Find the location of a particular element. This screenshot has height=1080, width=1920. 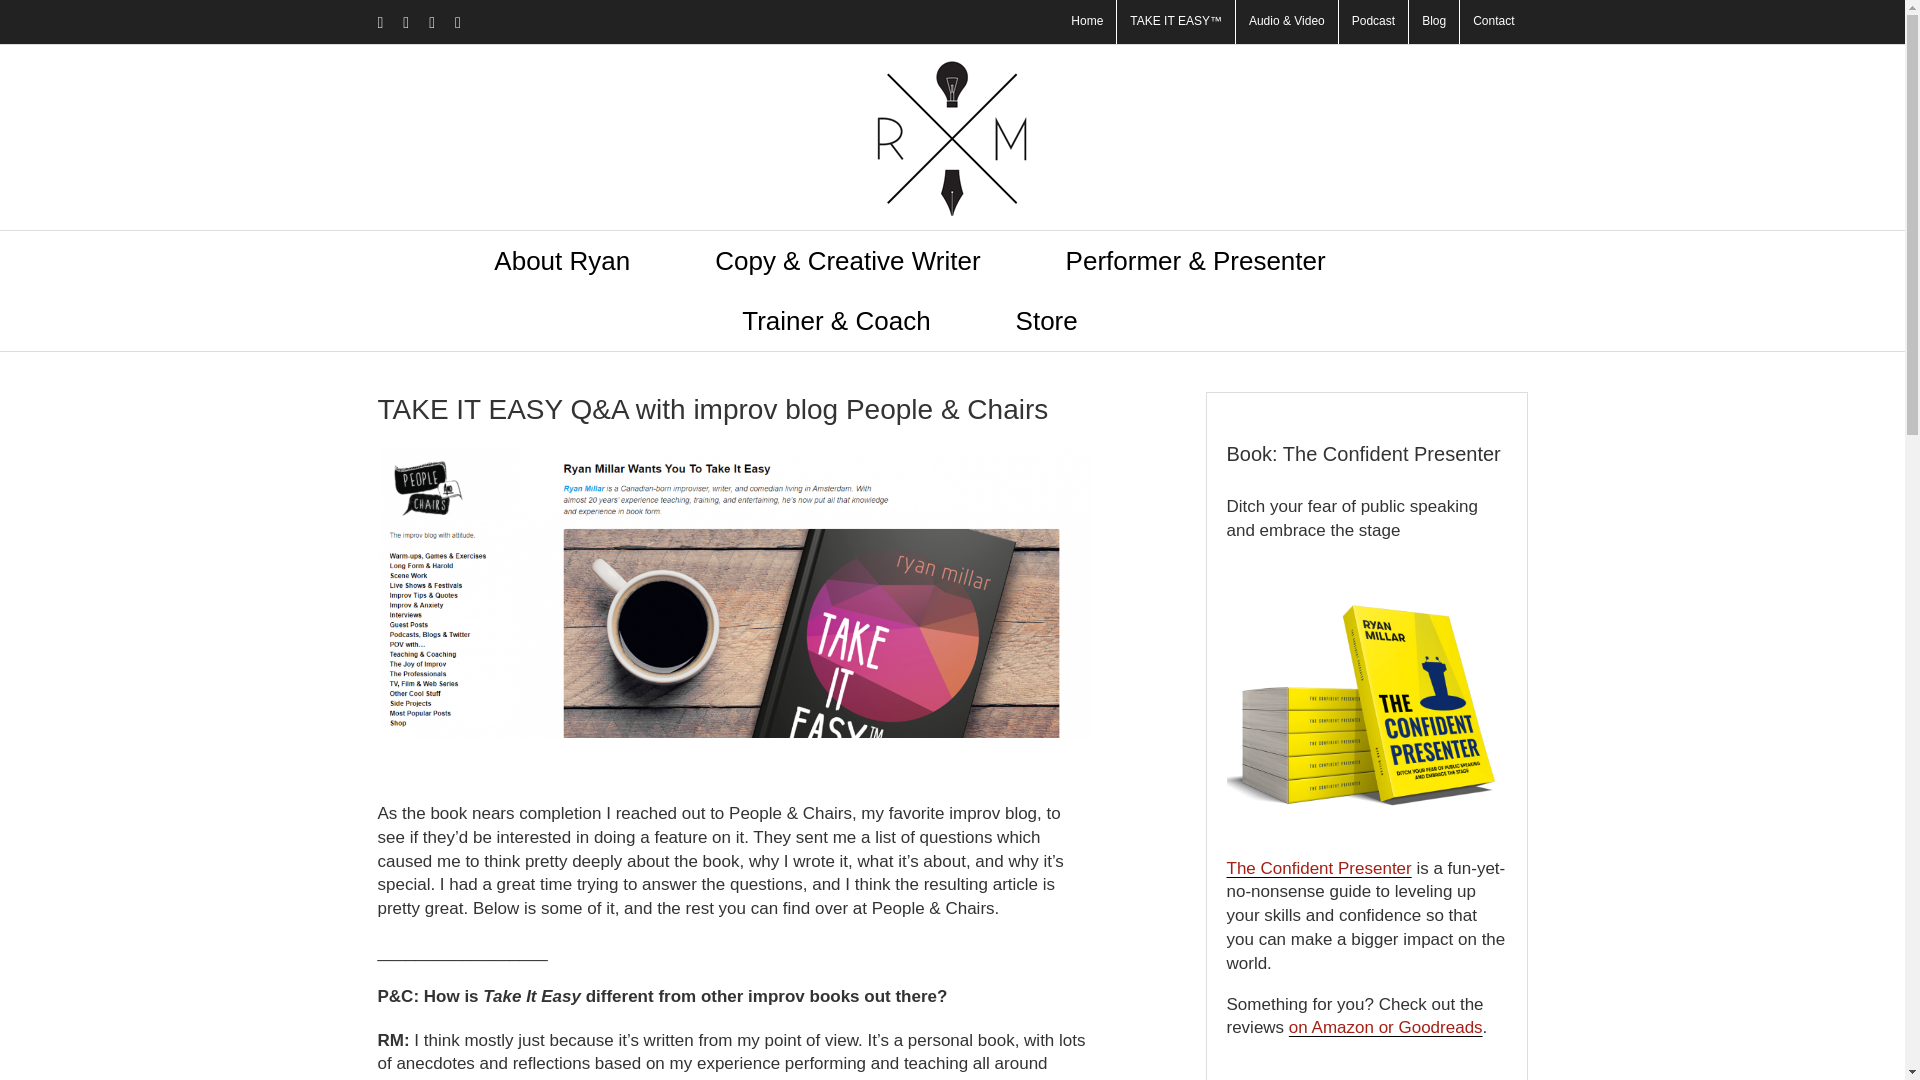

Contact is located at coordinates (1492, 22).